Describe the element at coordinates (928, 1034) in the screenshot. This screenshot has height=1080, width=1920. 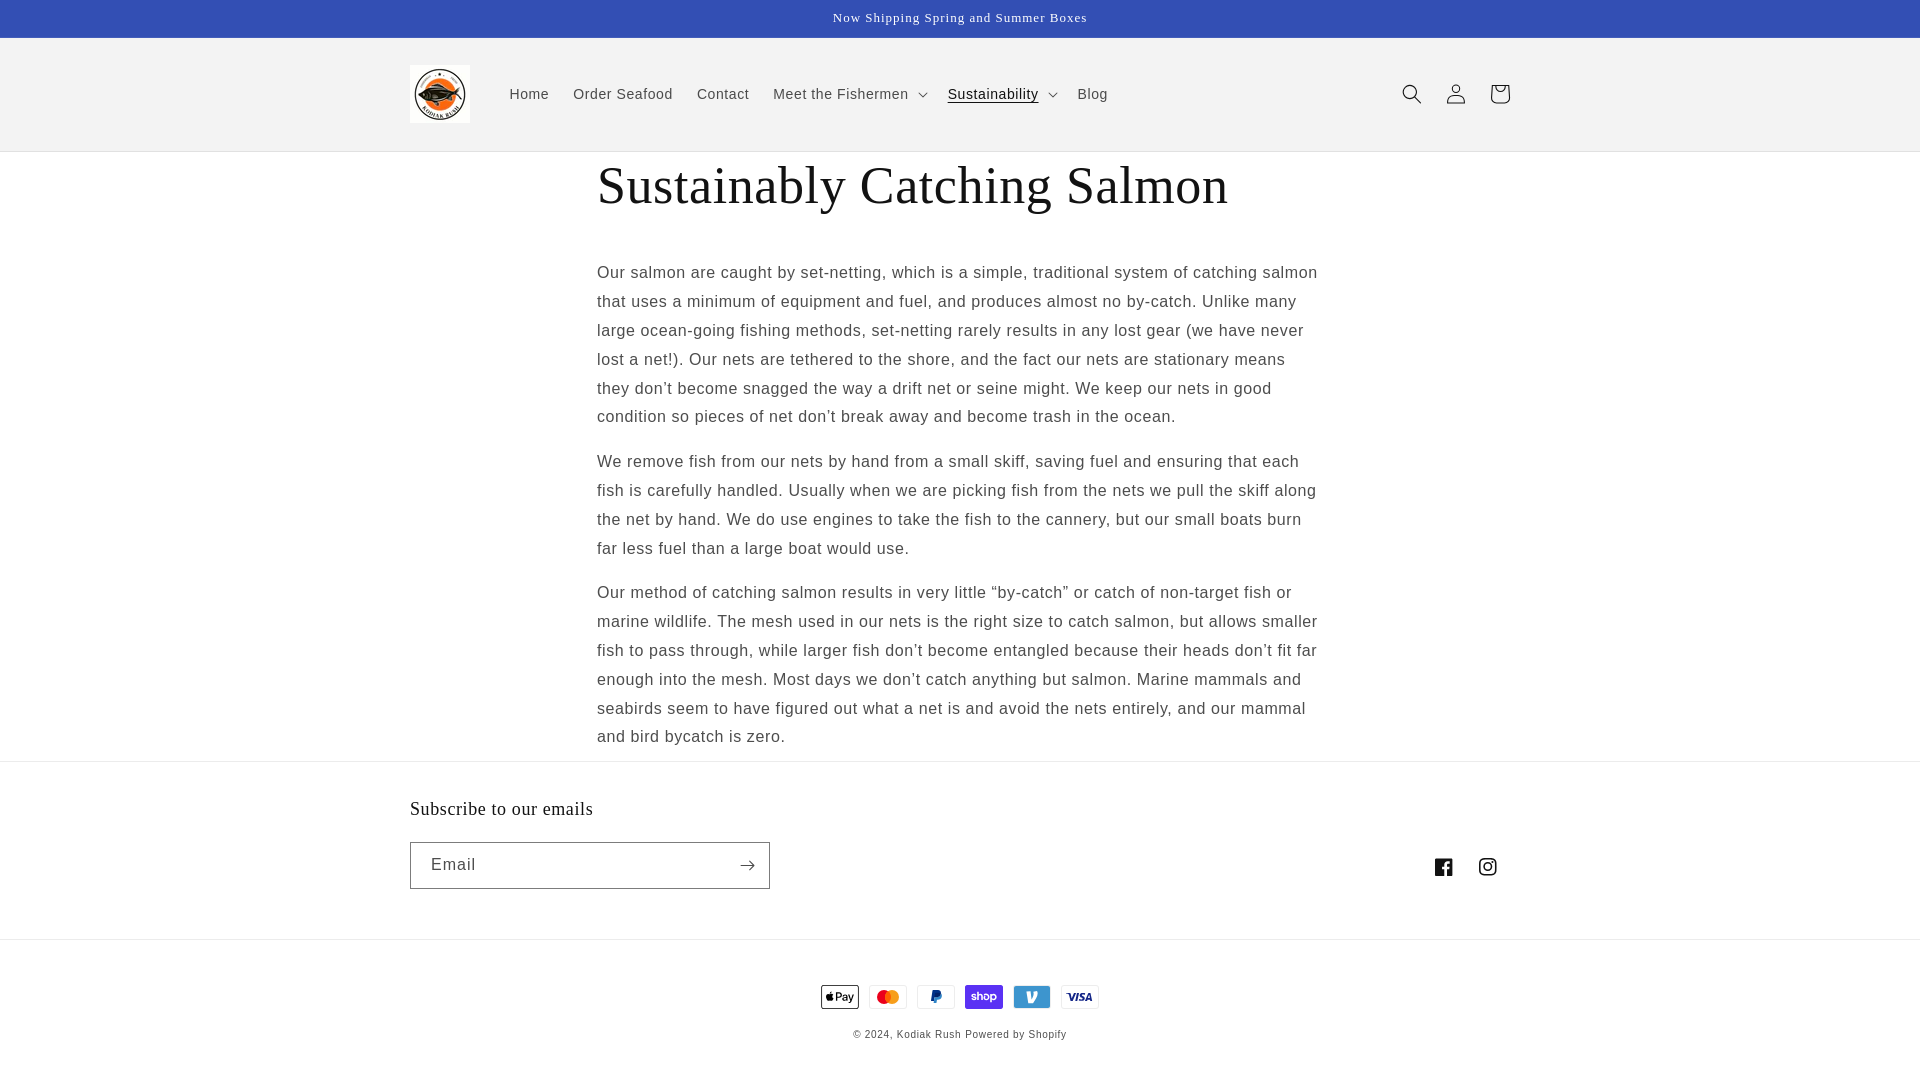
I see `Kodiak Rush` at that location.